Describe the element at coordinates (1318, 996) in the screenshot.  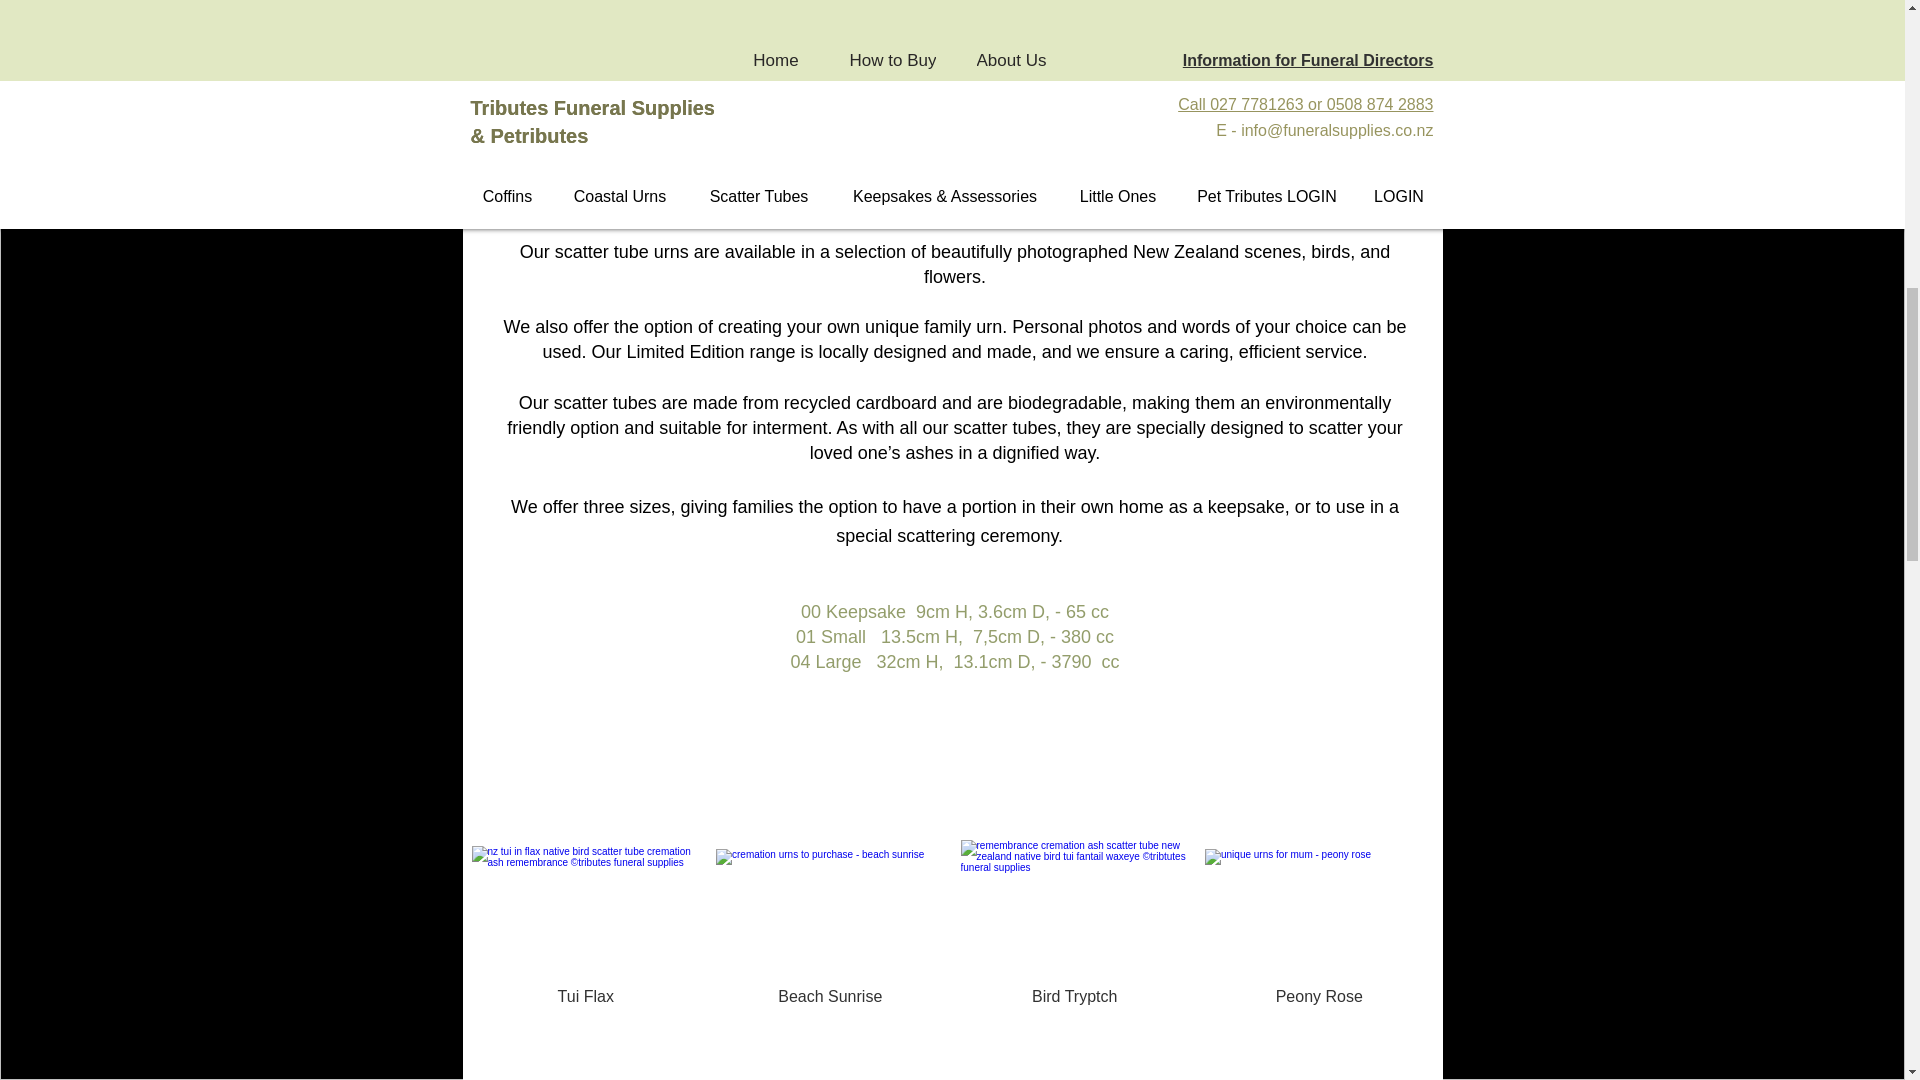
I see `Peony Rose` at that location.